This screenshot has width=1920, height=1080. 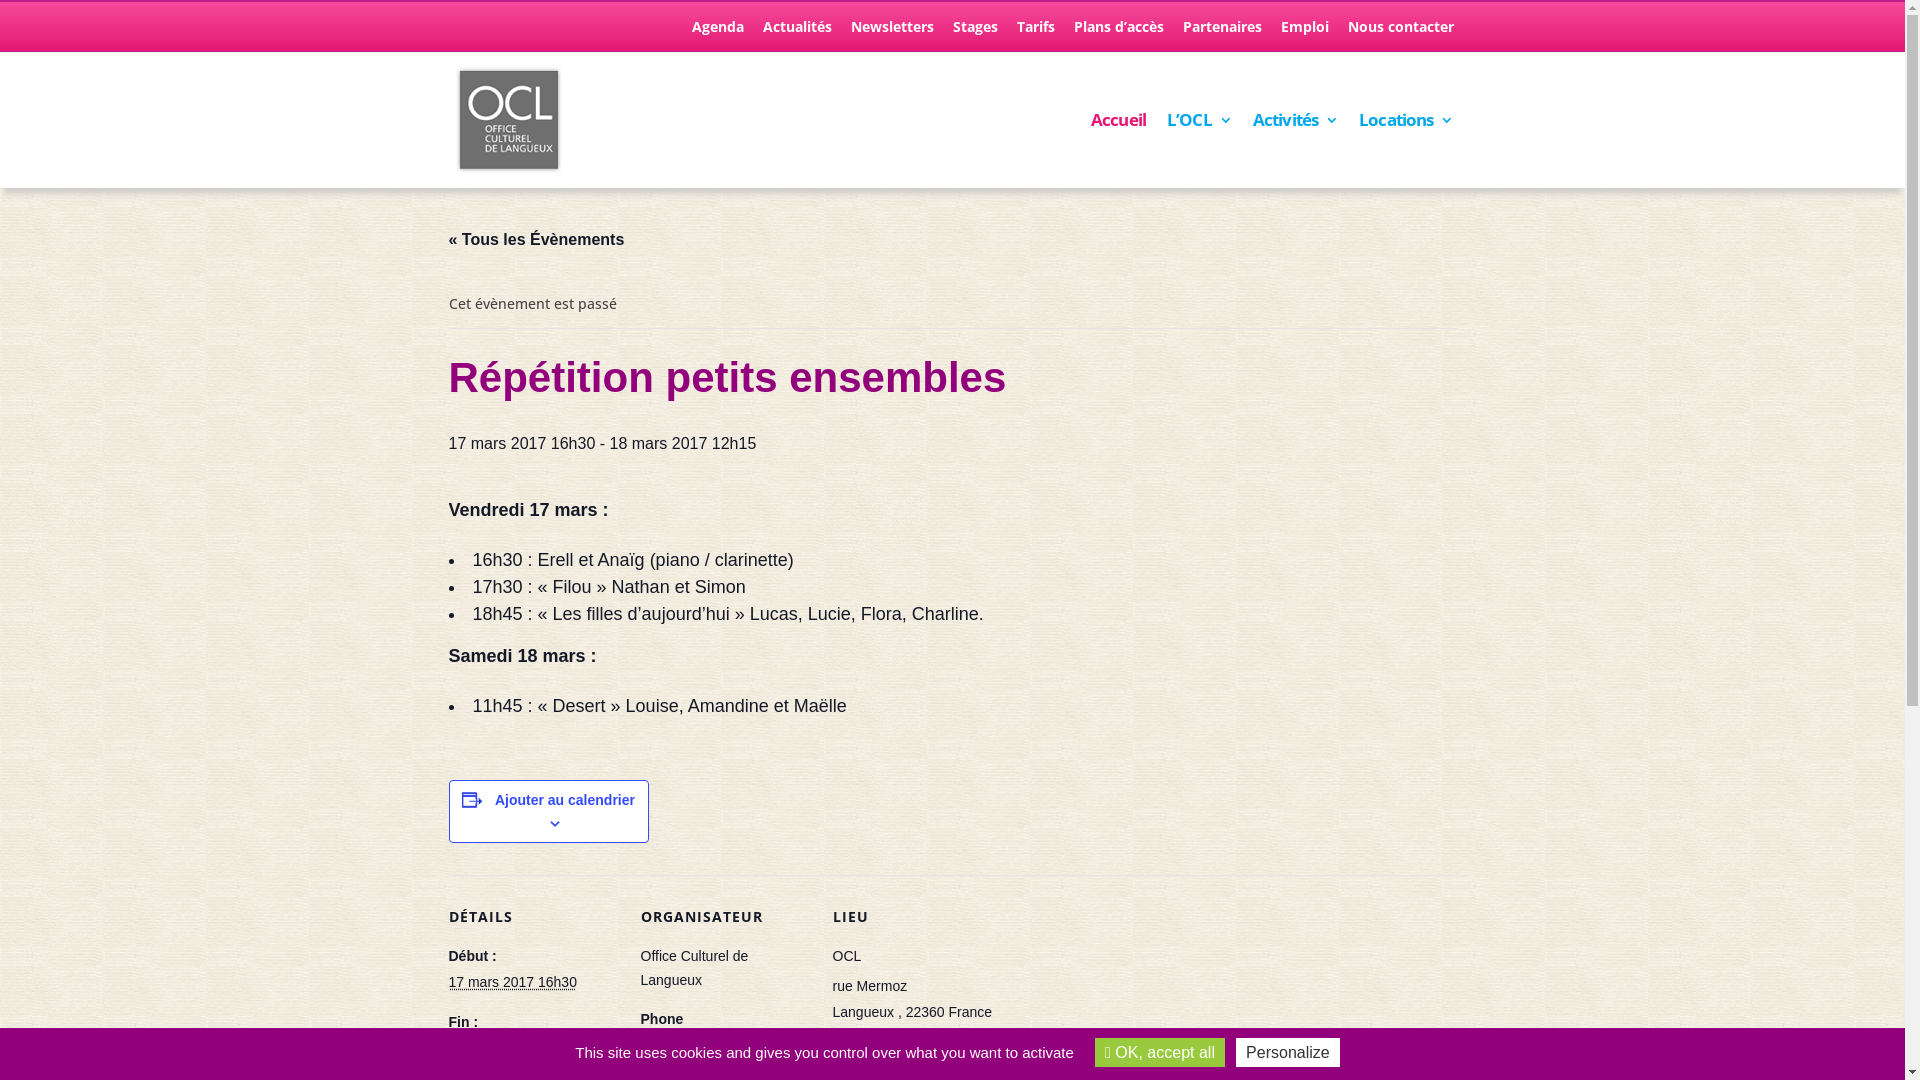 I want to click on Partenaires, so click(x=1222, y=32).